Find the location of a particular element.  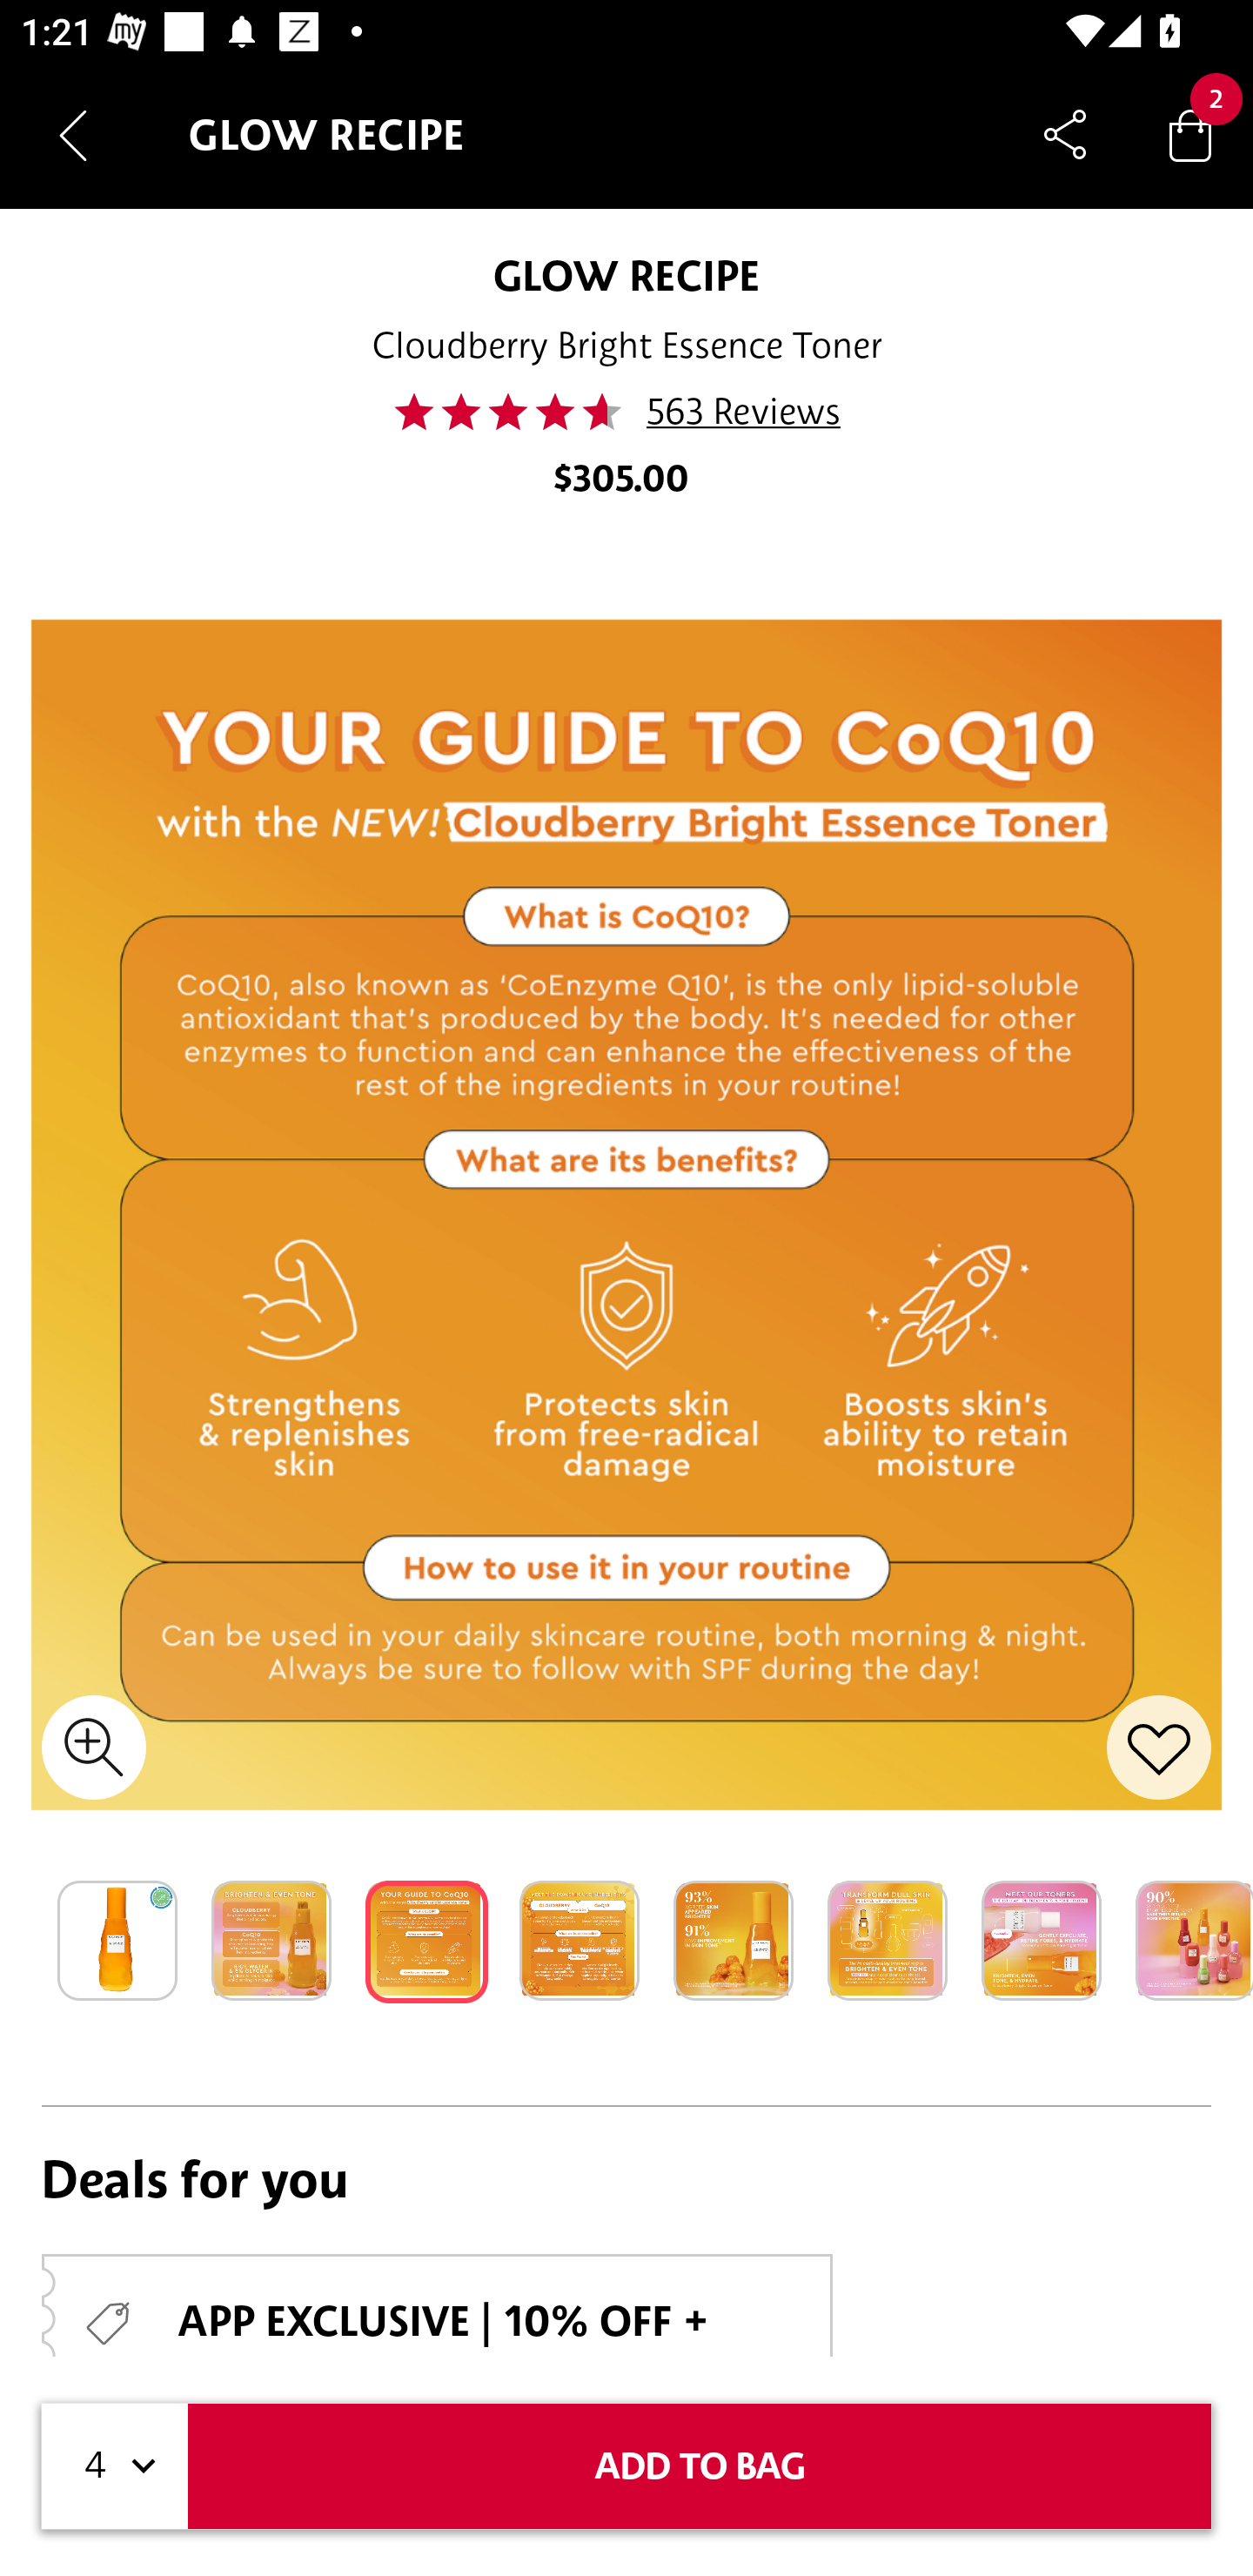

ADD TO BAG is located at coordinates (700, 2466).